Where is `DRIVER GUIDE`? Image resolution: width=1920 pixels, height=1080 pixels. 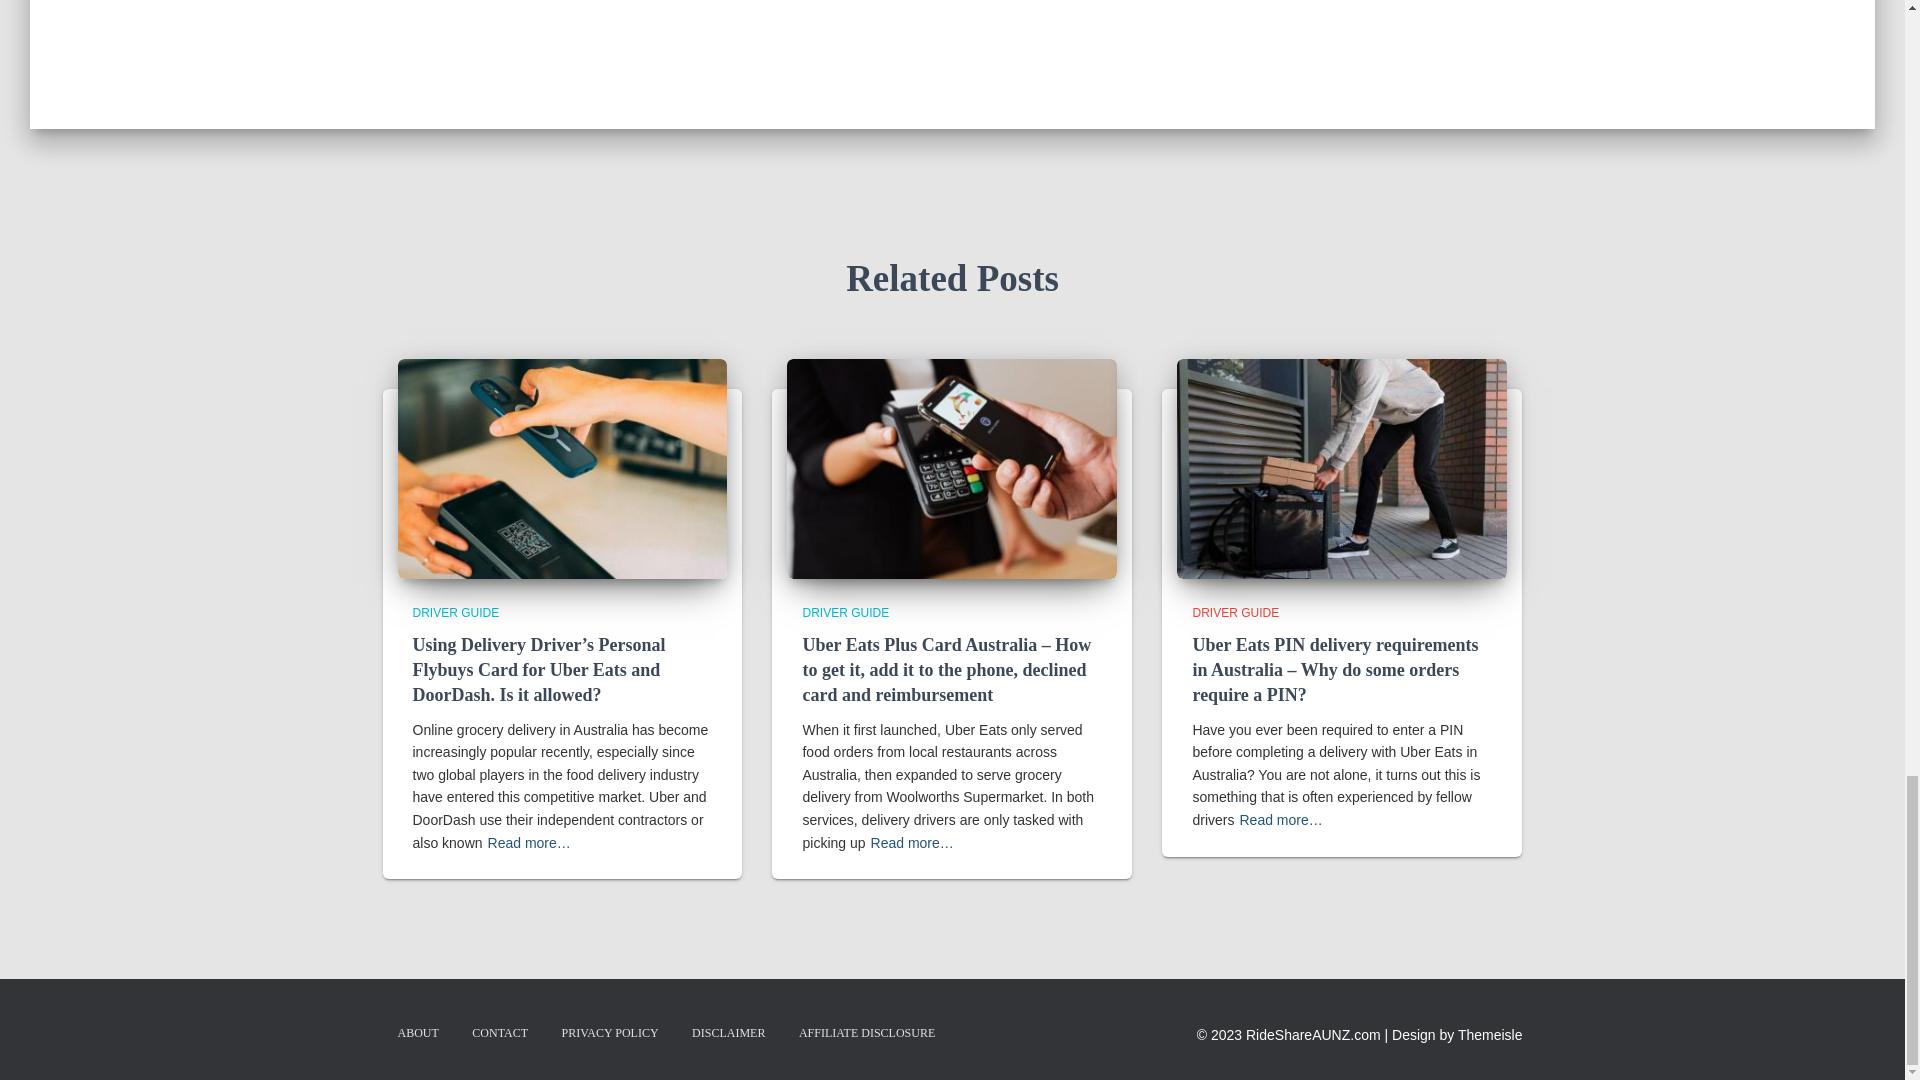
DRIVER GUIDE is located at coordinates (845, 612).